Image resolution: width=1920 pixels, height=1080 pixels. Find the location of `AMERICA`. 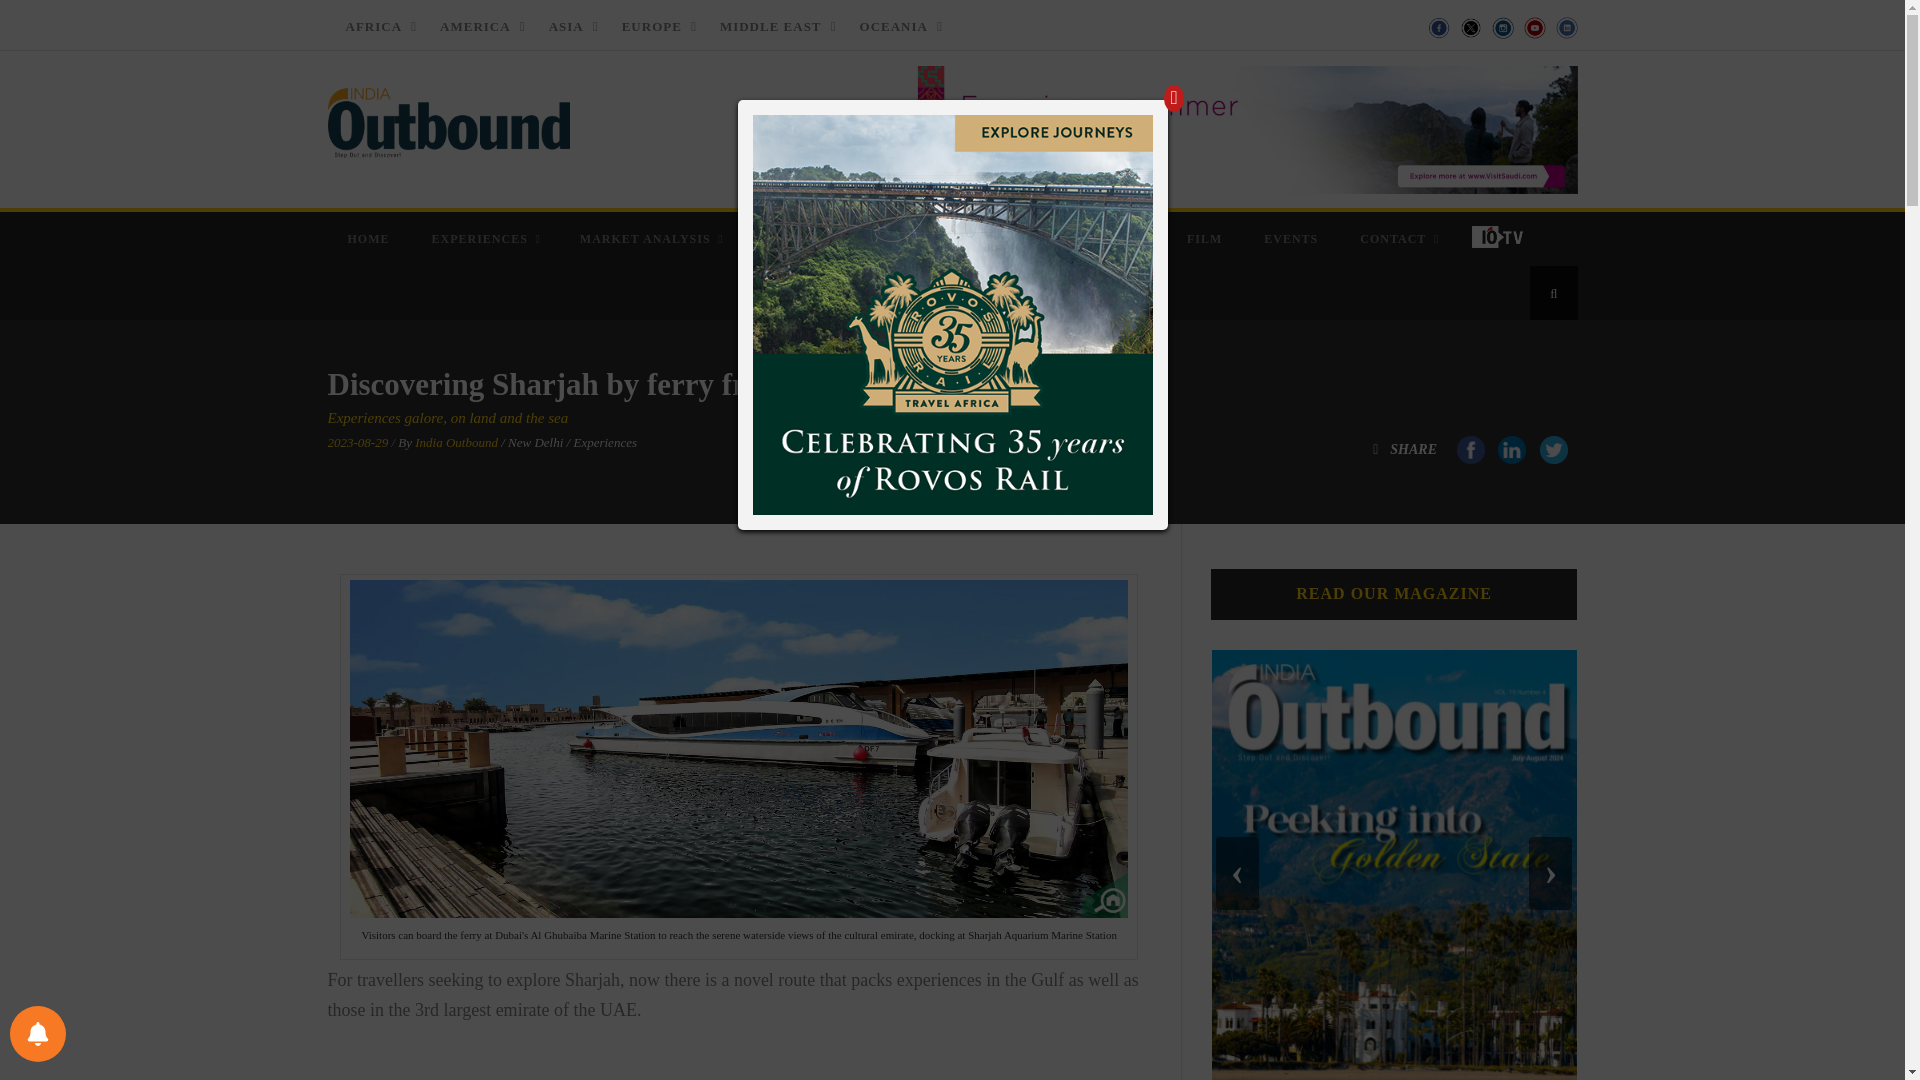

AMERICA is located at coordinates (476, 26).